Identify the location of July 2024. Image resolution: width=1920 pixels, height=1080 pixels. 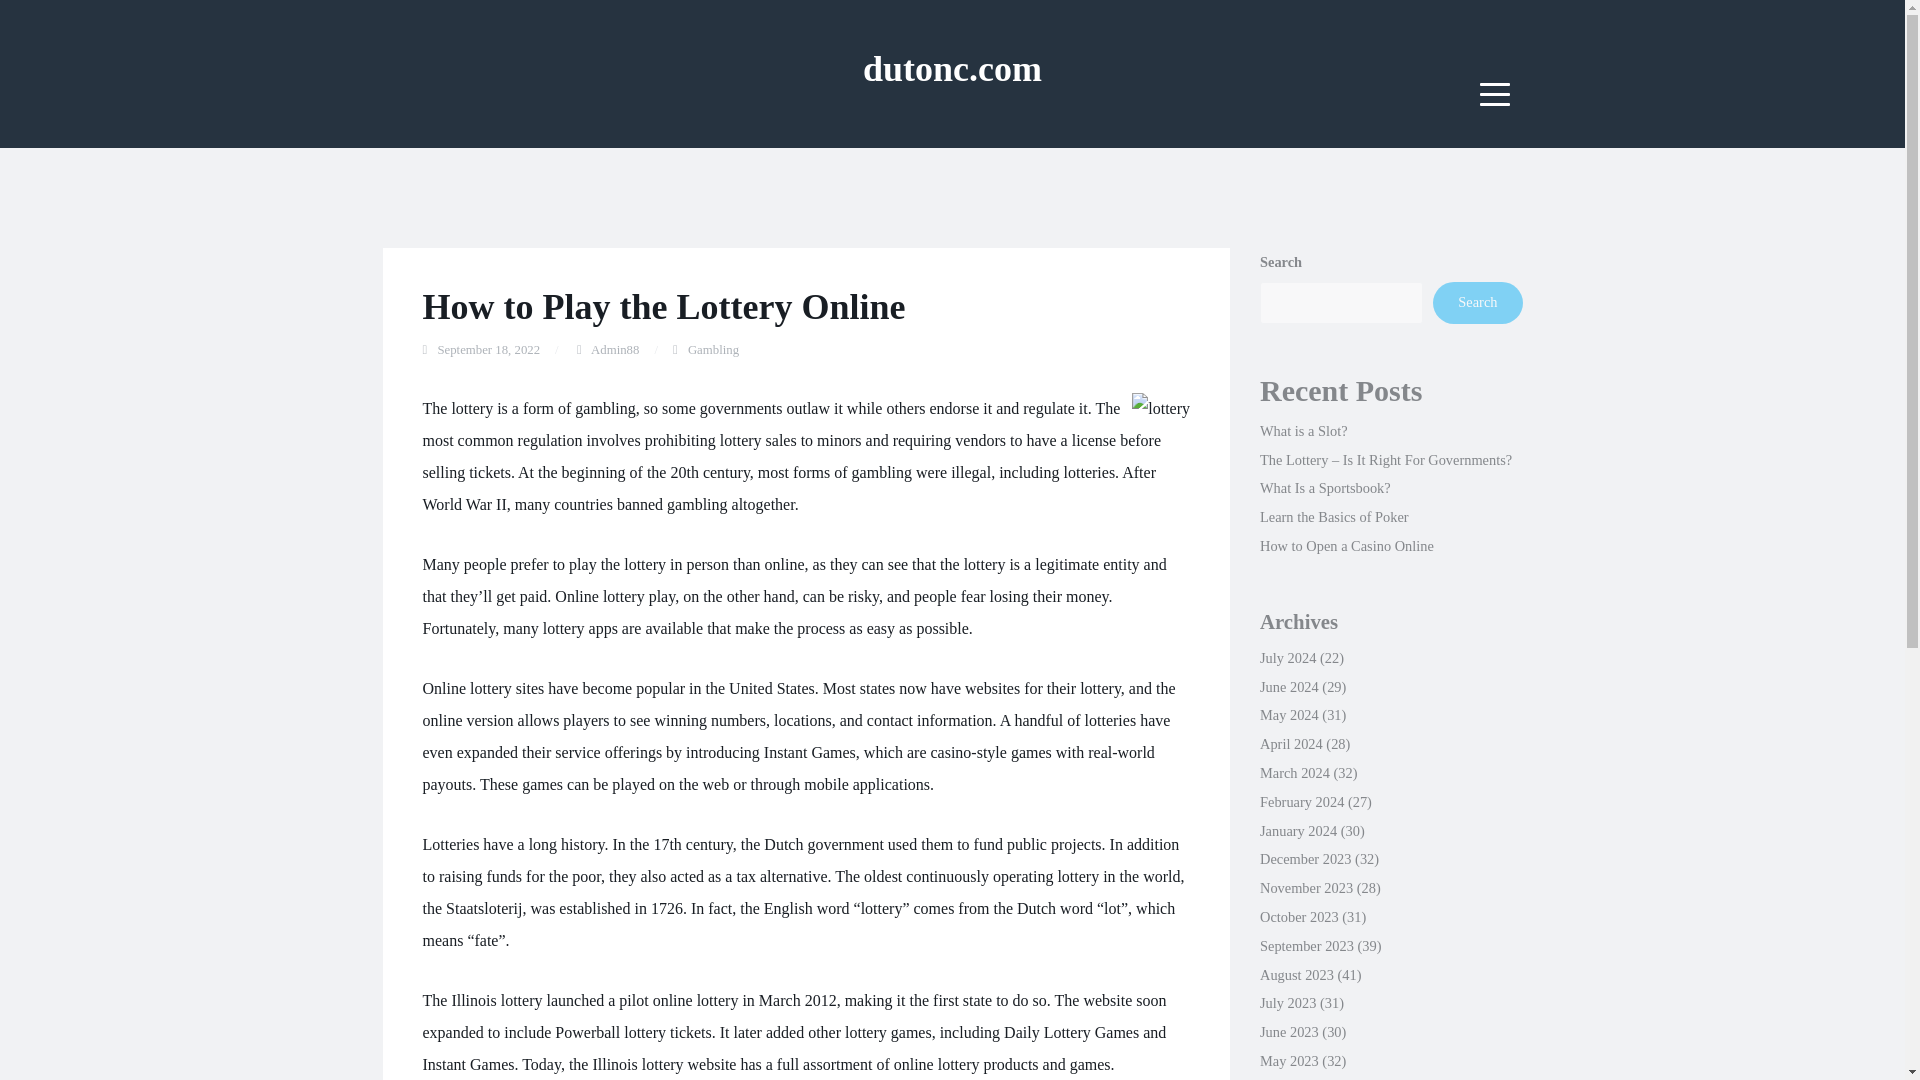
(1287, 658).